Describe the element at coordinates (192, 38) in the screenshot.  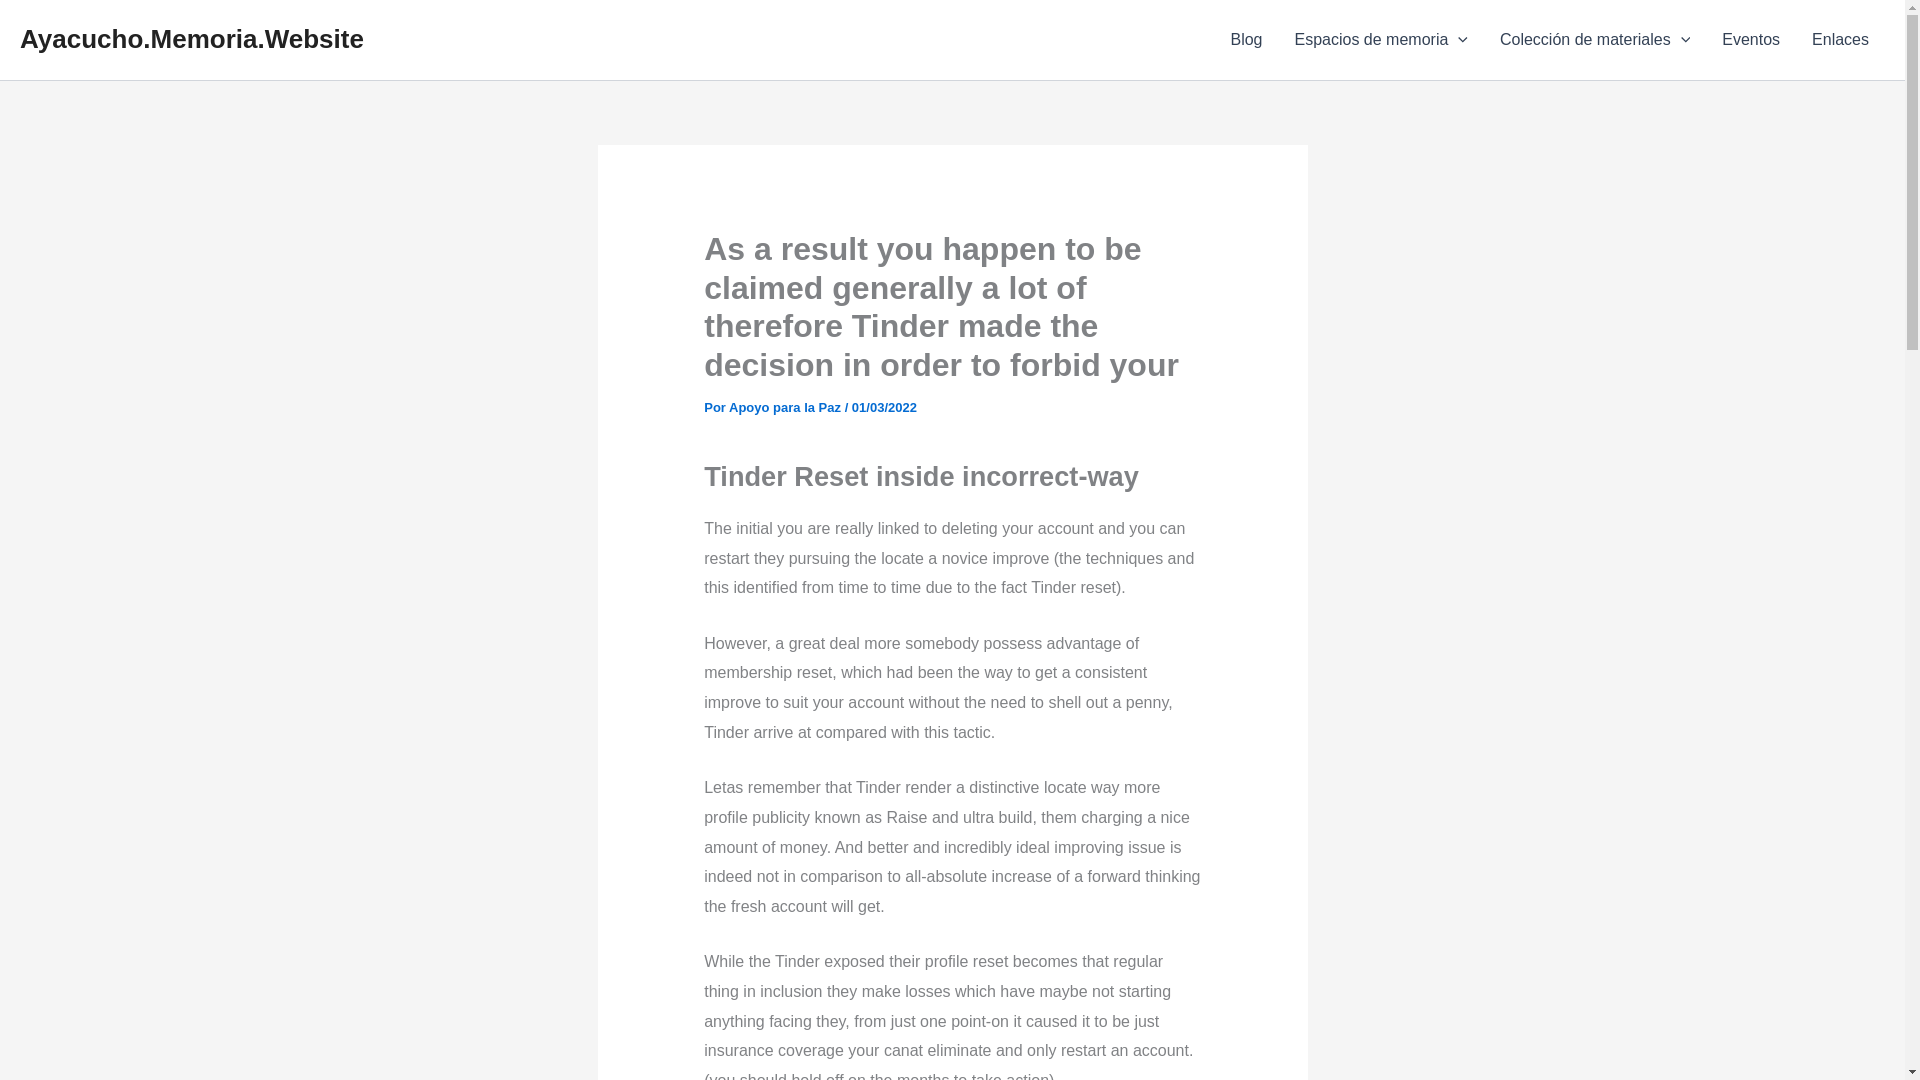
I see `Ayacucho.Memoria.Website` at that location.